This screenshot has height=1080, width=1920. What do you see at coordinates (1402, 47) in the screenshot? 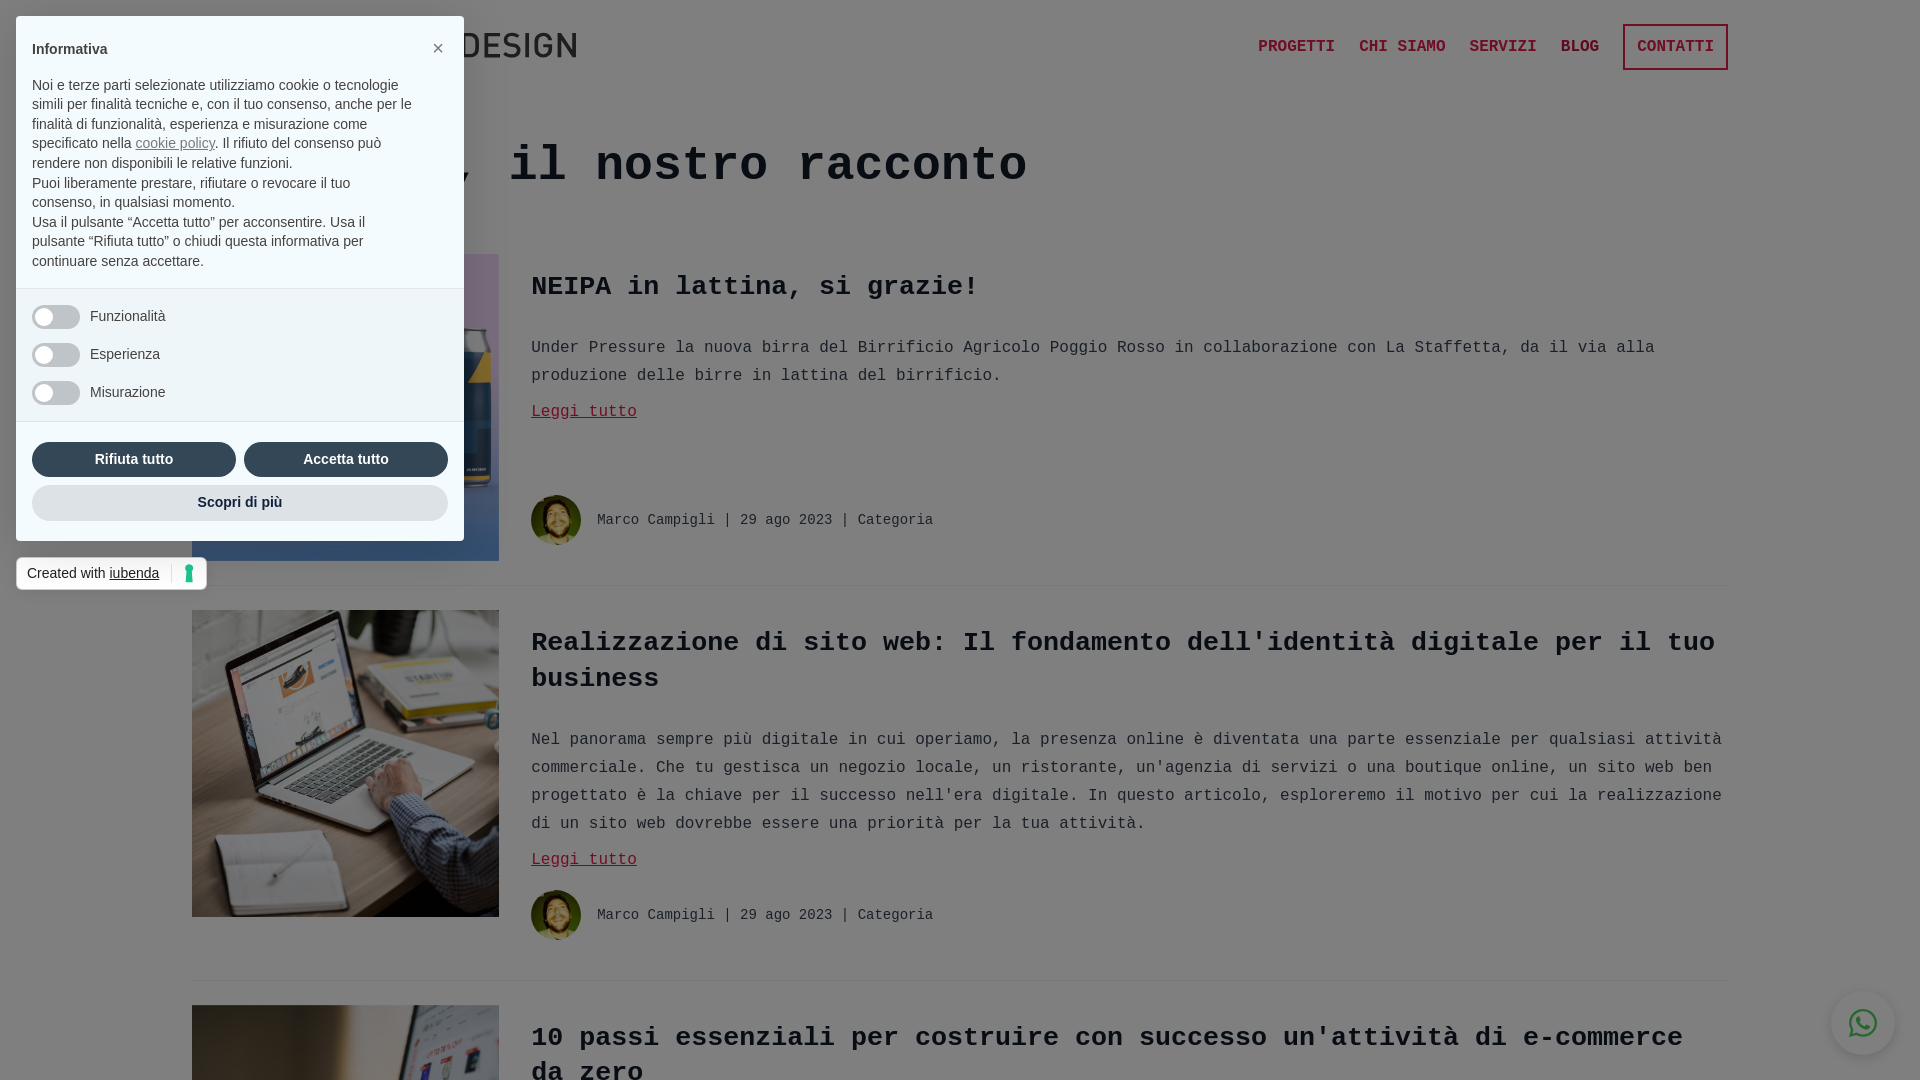
I see `CHI SIAMO` at bounding box center [1402, 47].